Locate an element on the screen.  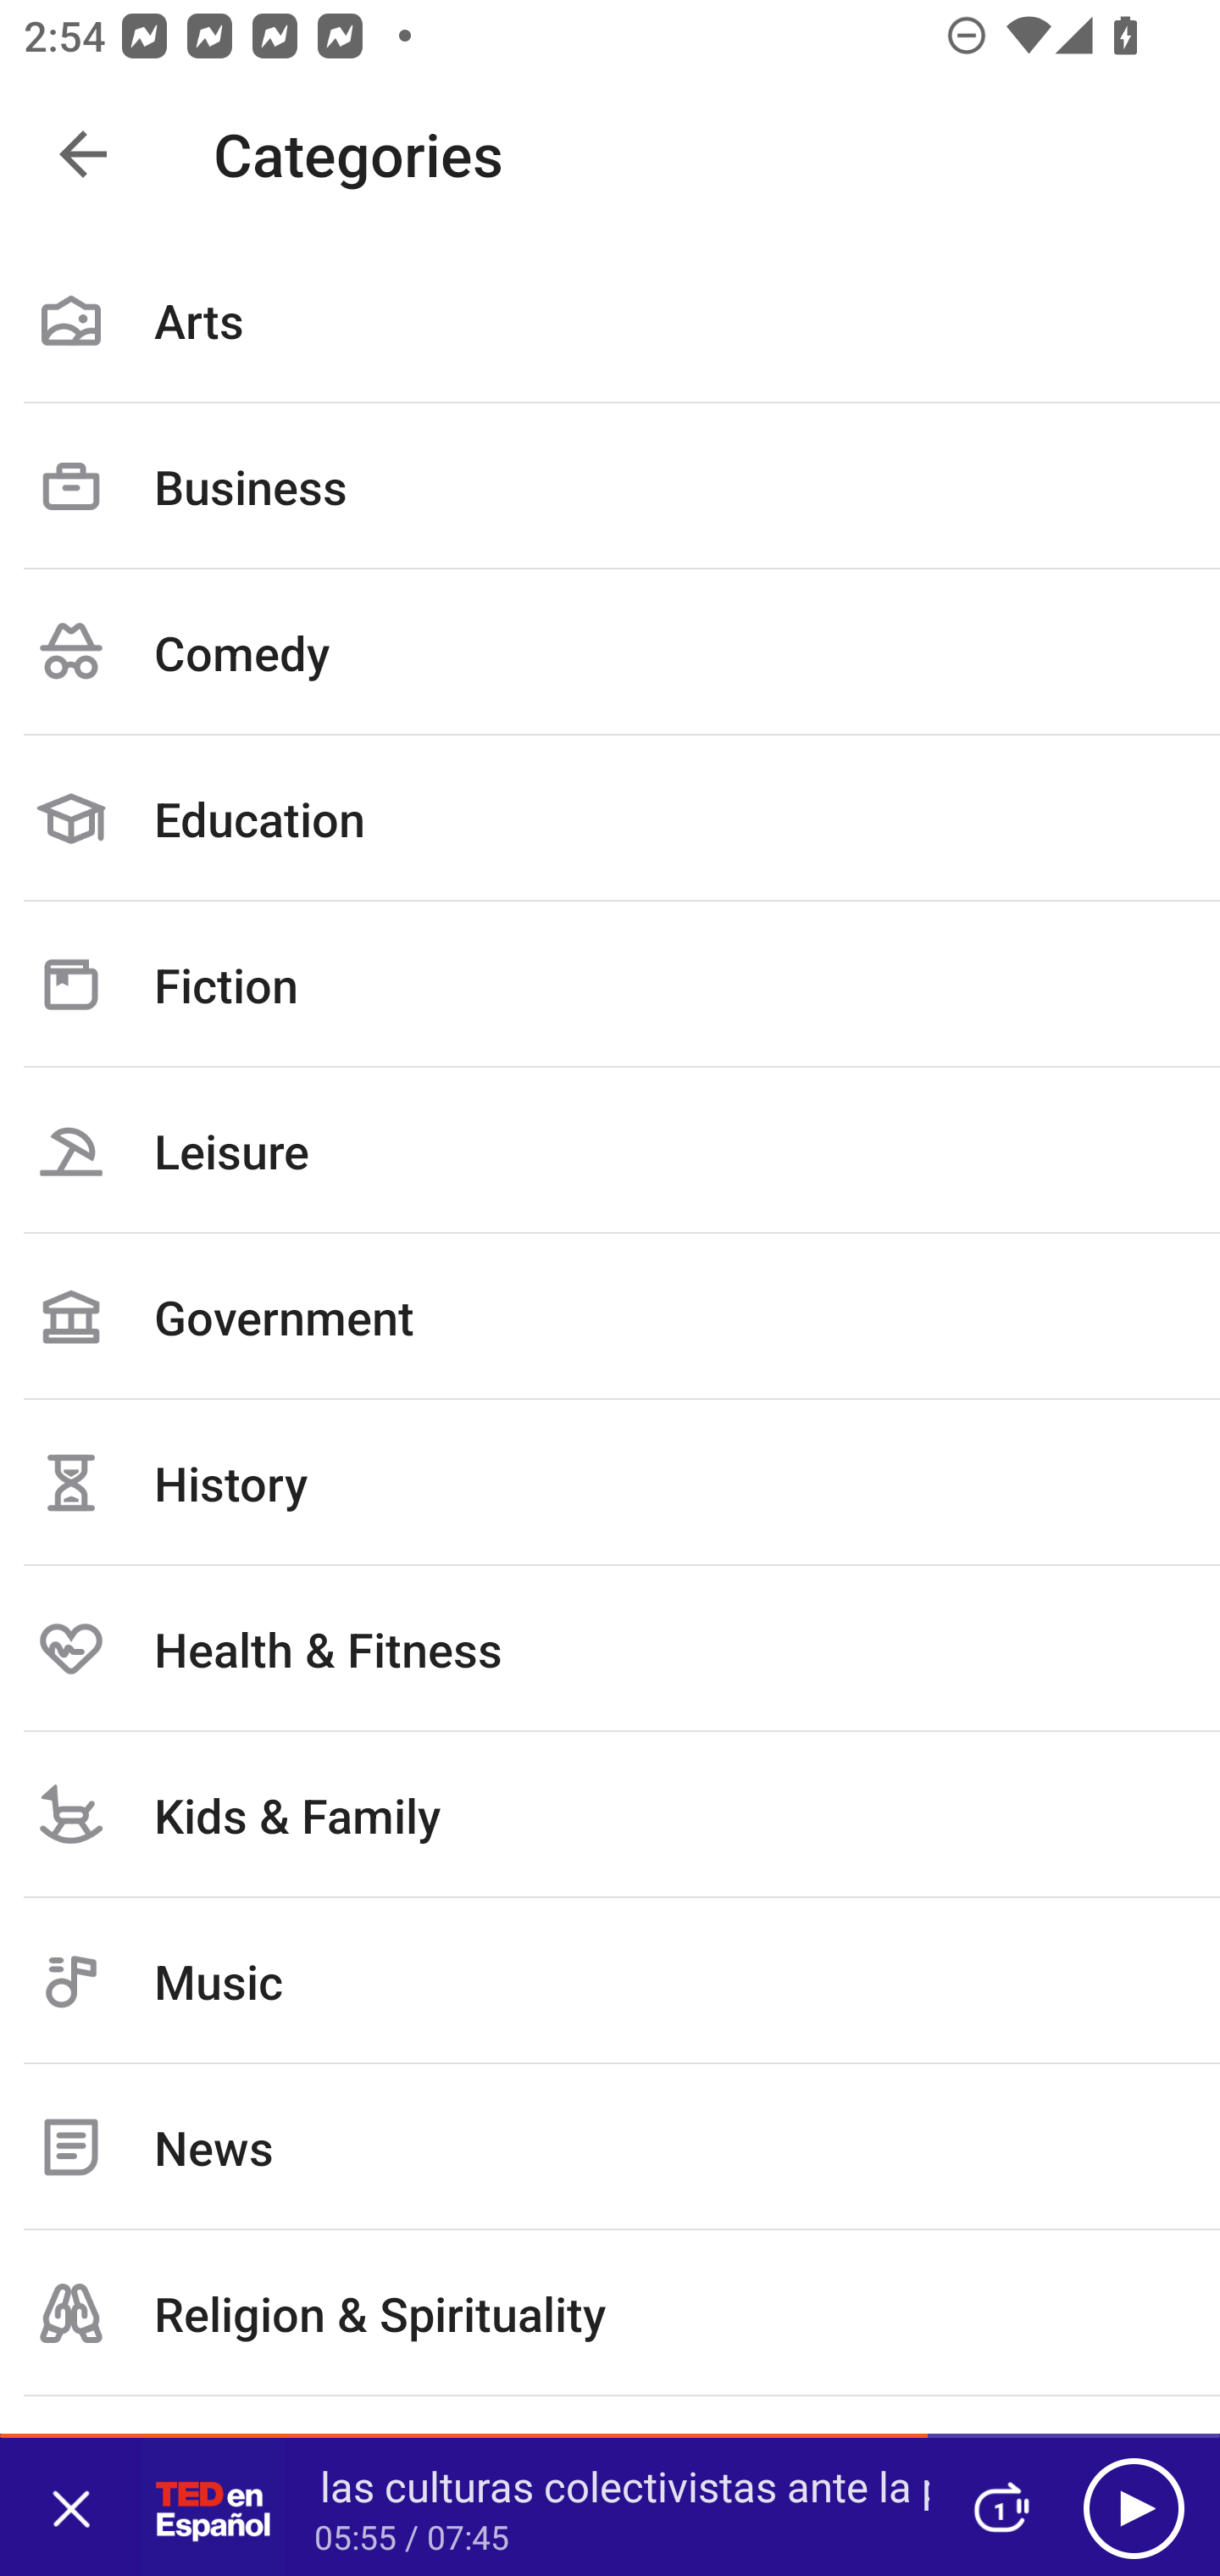
Navigate up is located at coordinates (83, 154).